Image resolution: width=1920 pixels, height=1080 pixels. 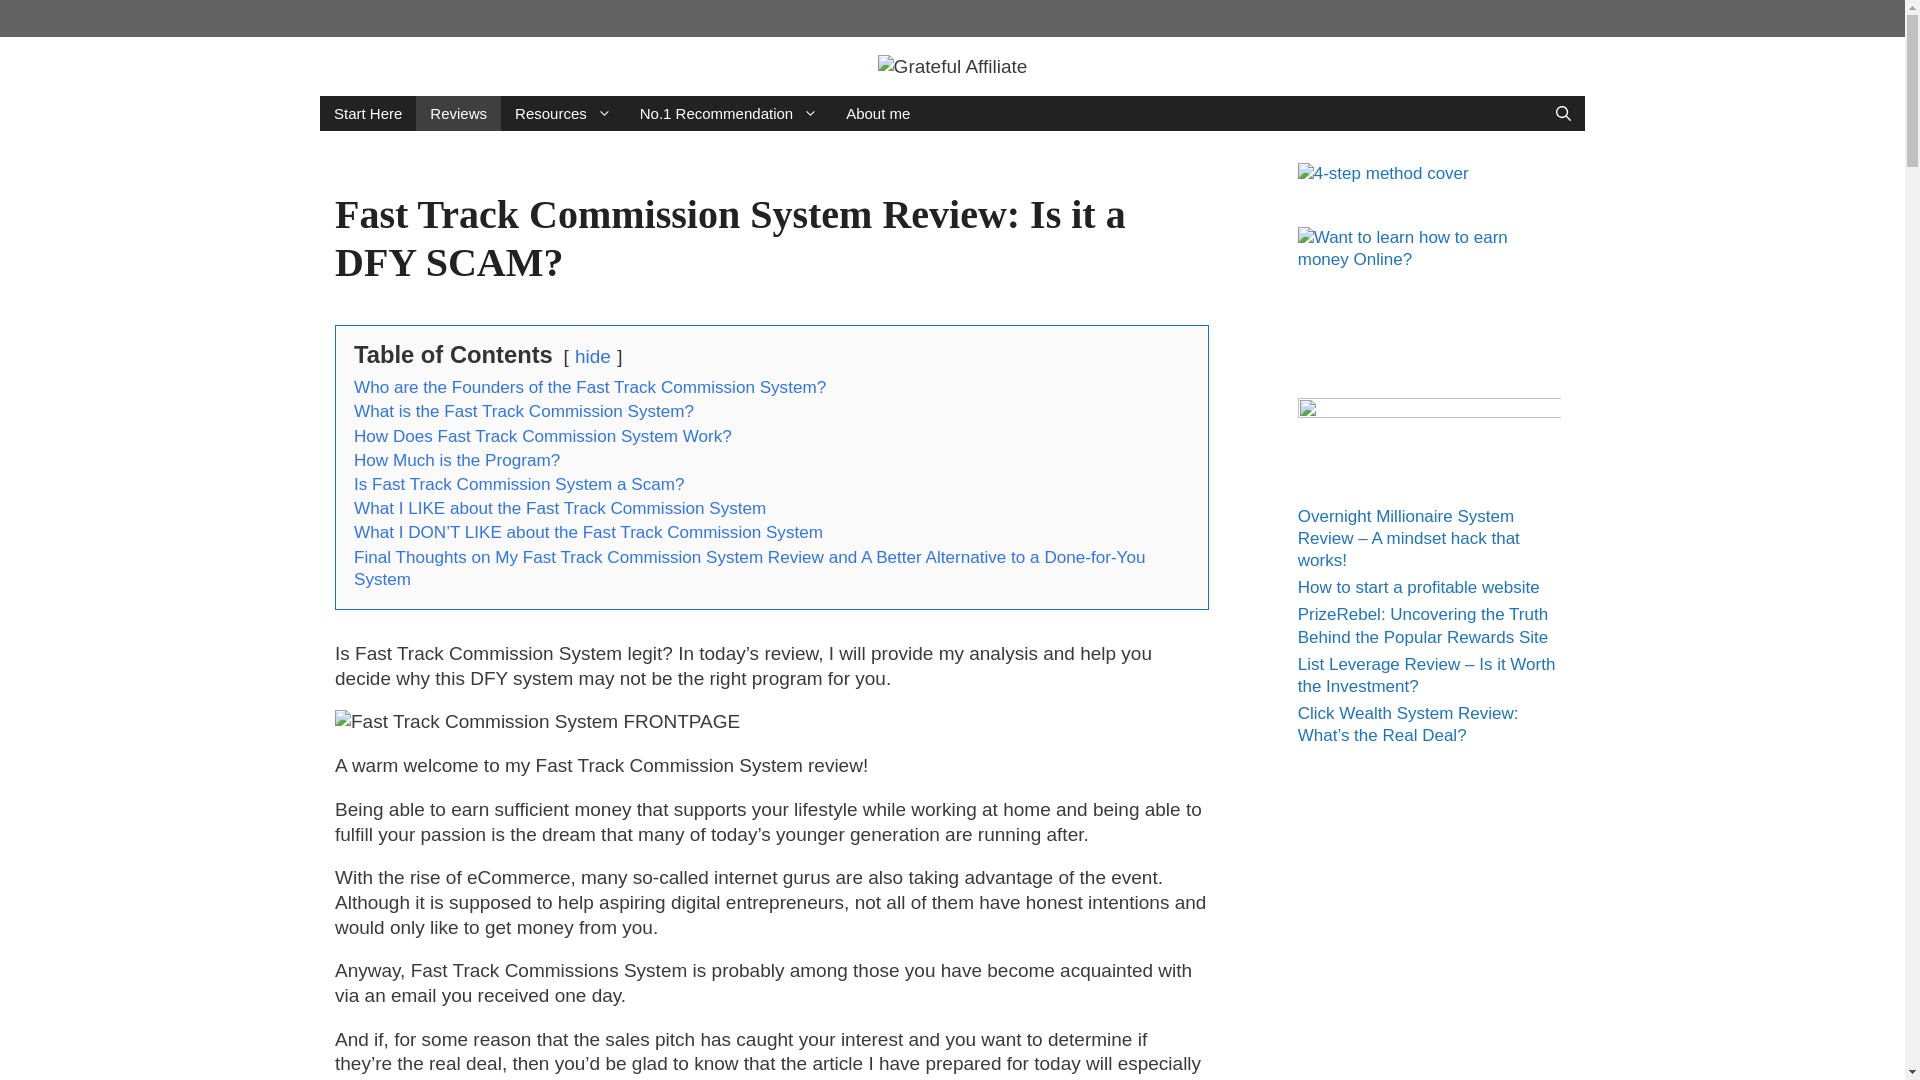 What do you see at coordinates (523, 411) in the screenshot?
I see `What is the Fast Track Commission System?` at bounding box center [523, 411].